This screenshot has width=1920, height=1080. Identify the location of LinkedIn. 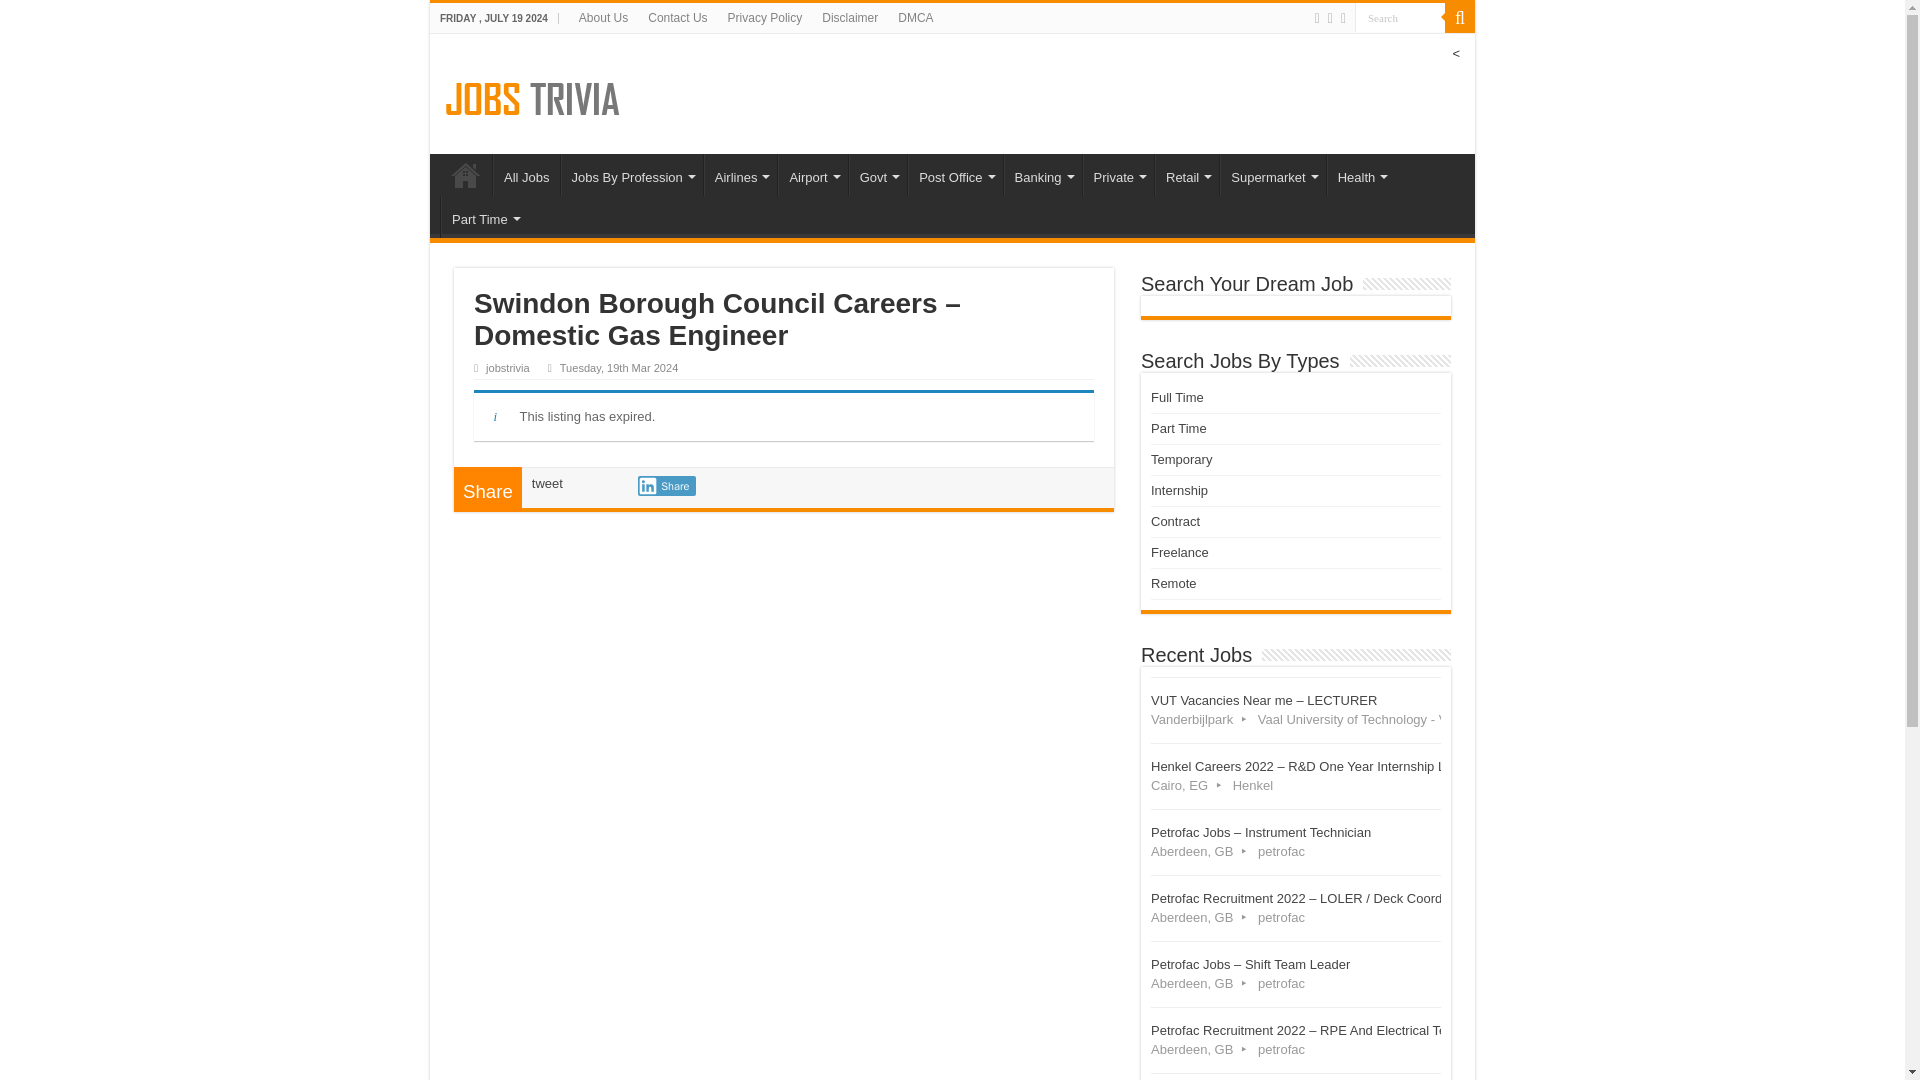
(1342, 18).